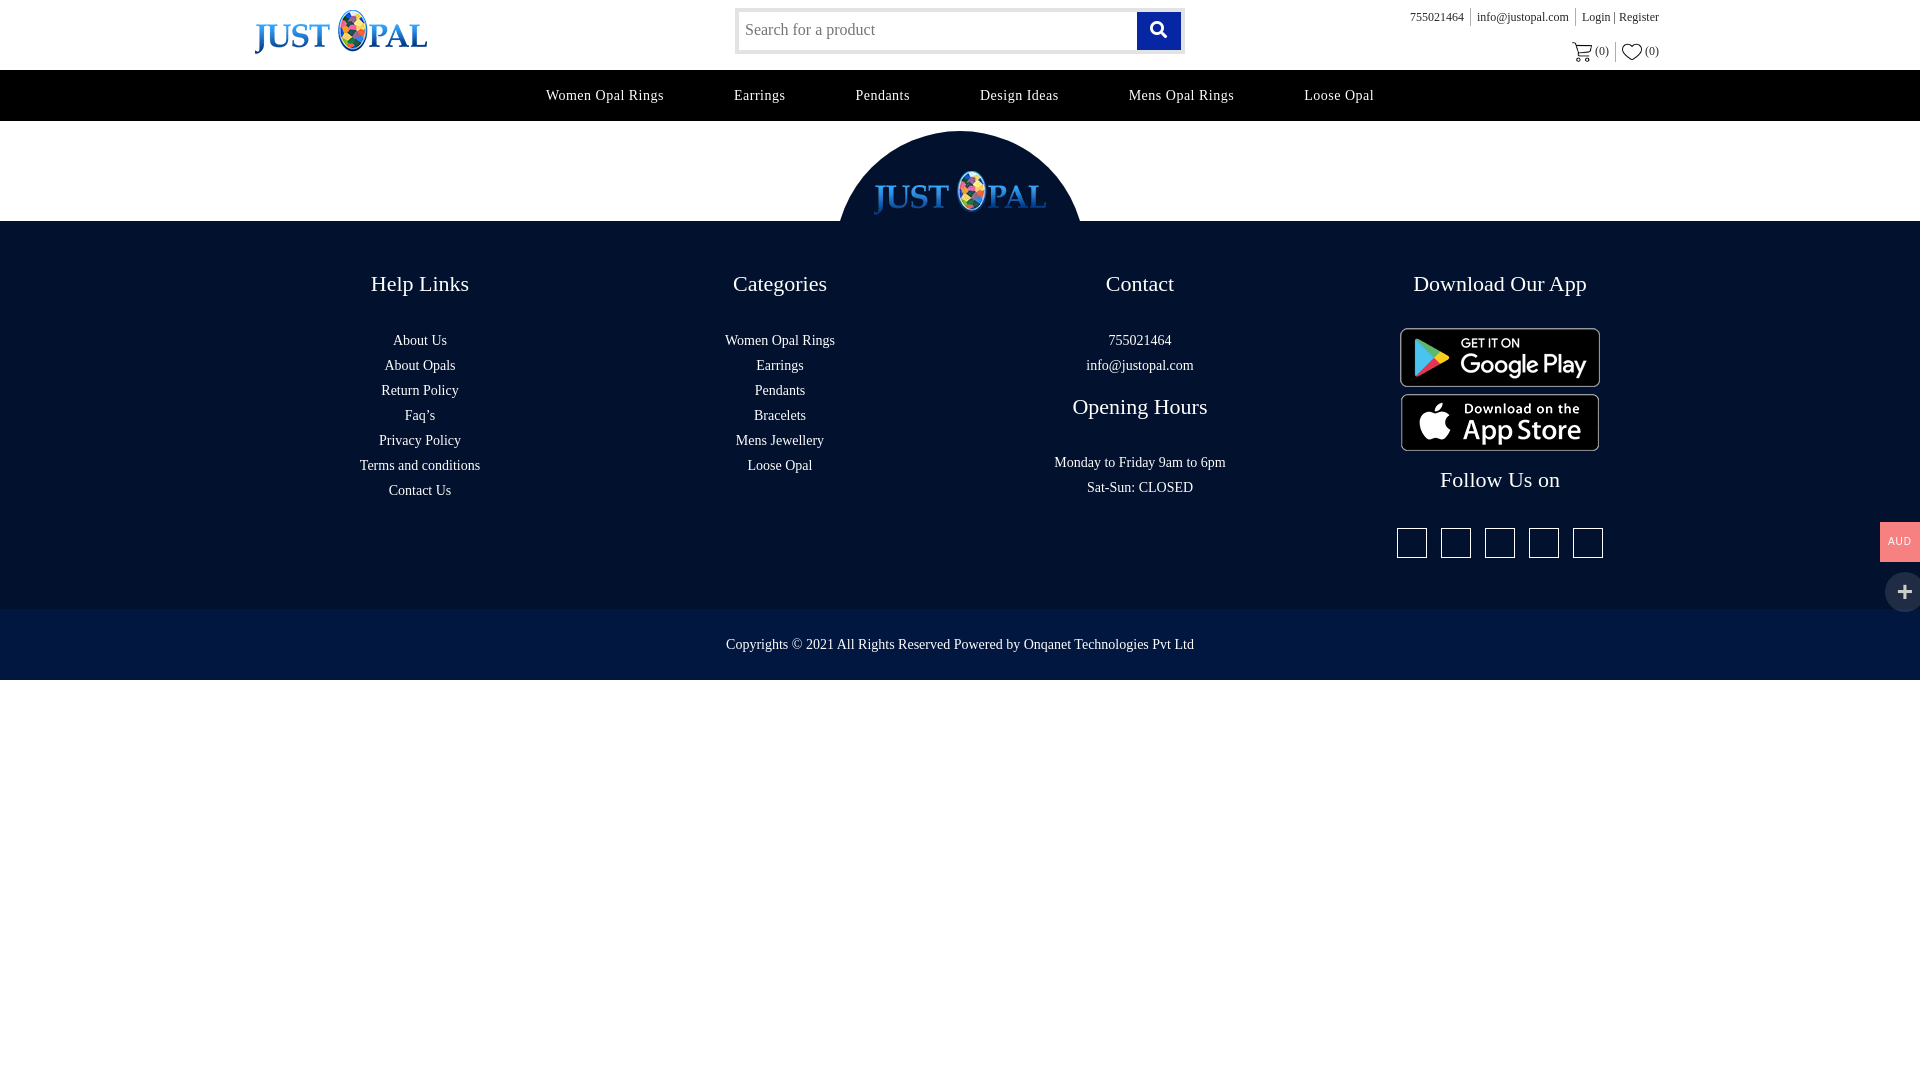  What do you see at coordinates (1438, 17) in the screenshot?
I see `755021464` at bounding box center [1438, 17].